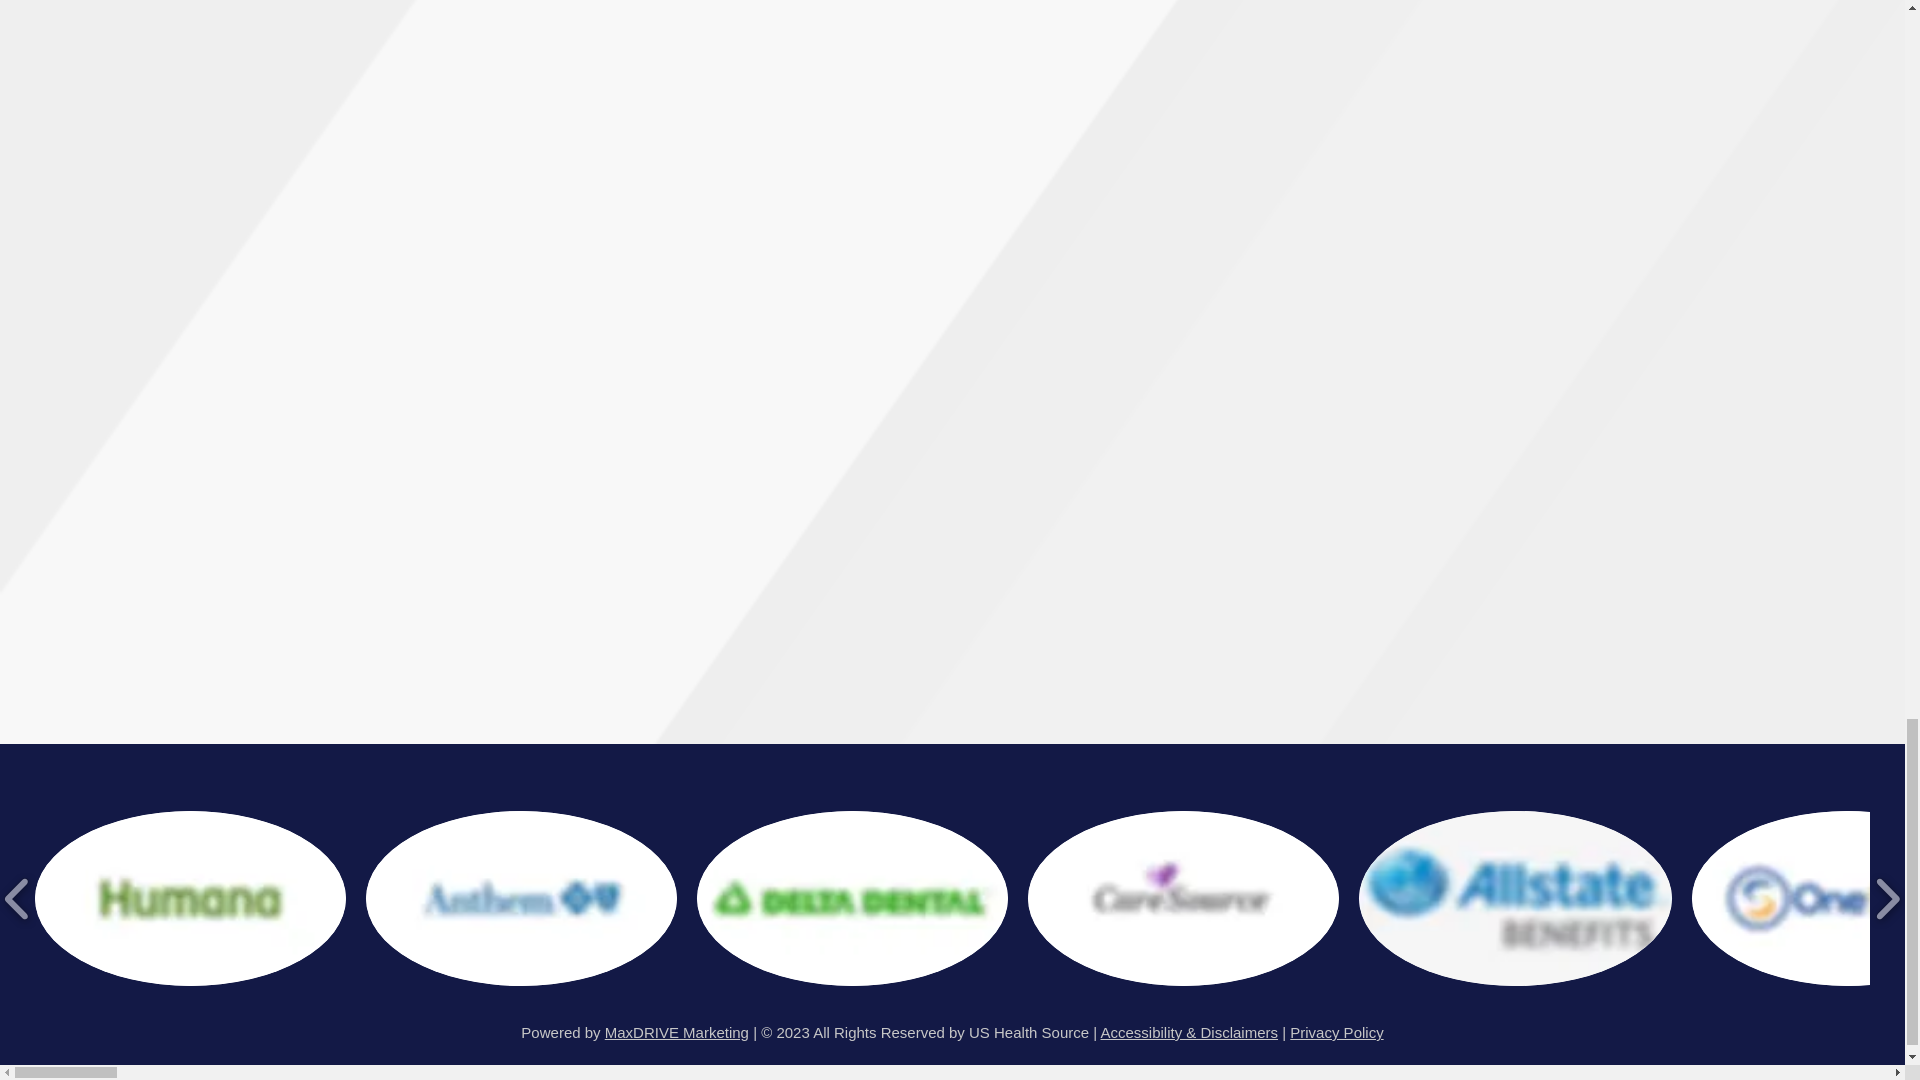  What do you see at coordinates (676, 1032) in the screenshot?
I see `MaxDRIVE Marketing` at bounding box center [676, 1032].